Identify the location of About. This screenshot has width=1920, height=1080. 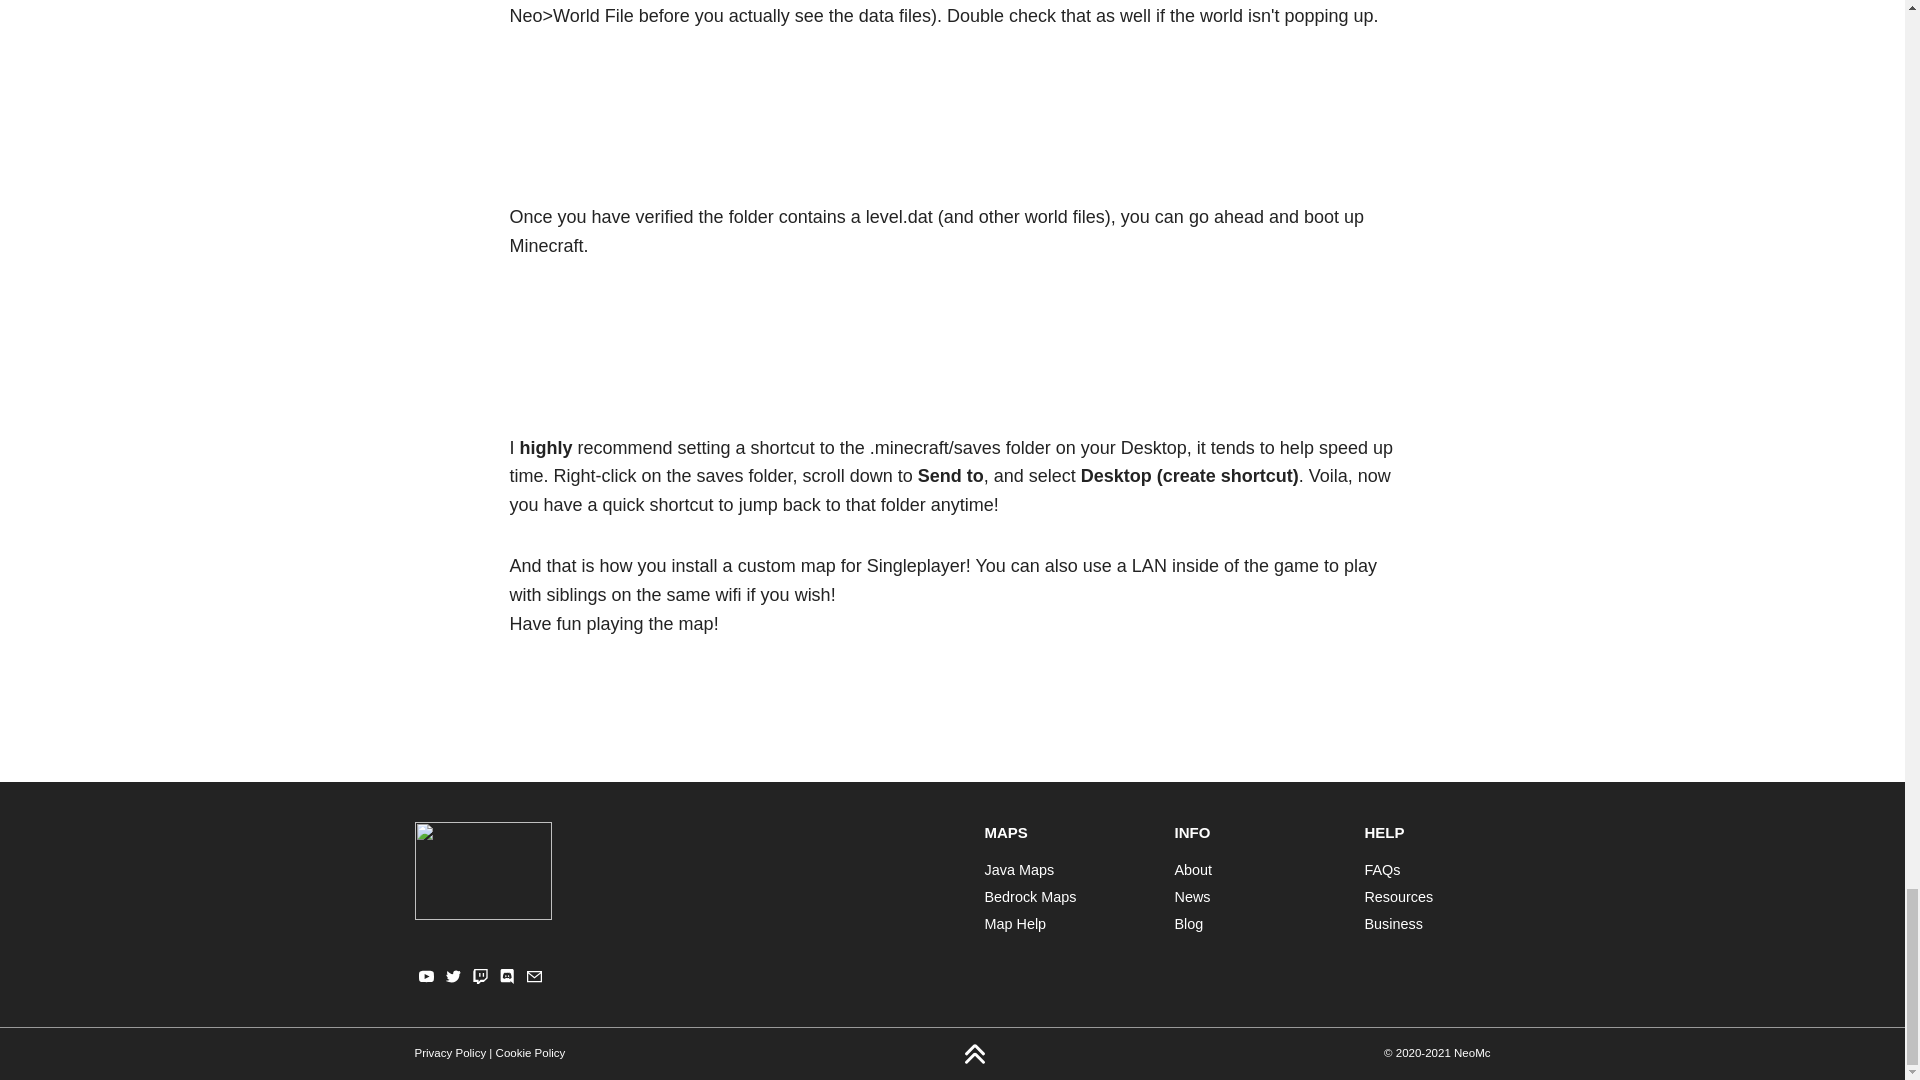
(1192, 870).